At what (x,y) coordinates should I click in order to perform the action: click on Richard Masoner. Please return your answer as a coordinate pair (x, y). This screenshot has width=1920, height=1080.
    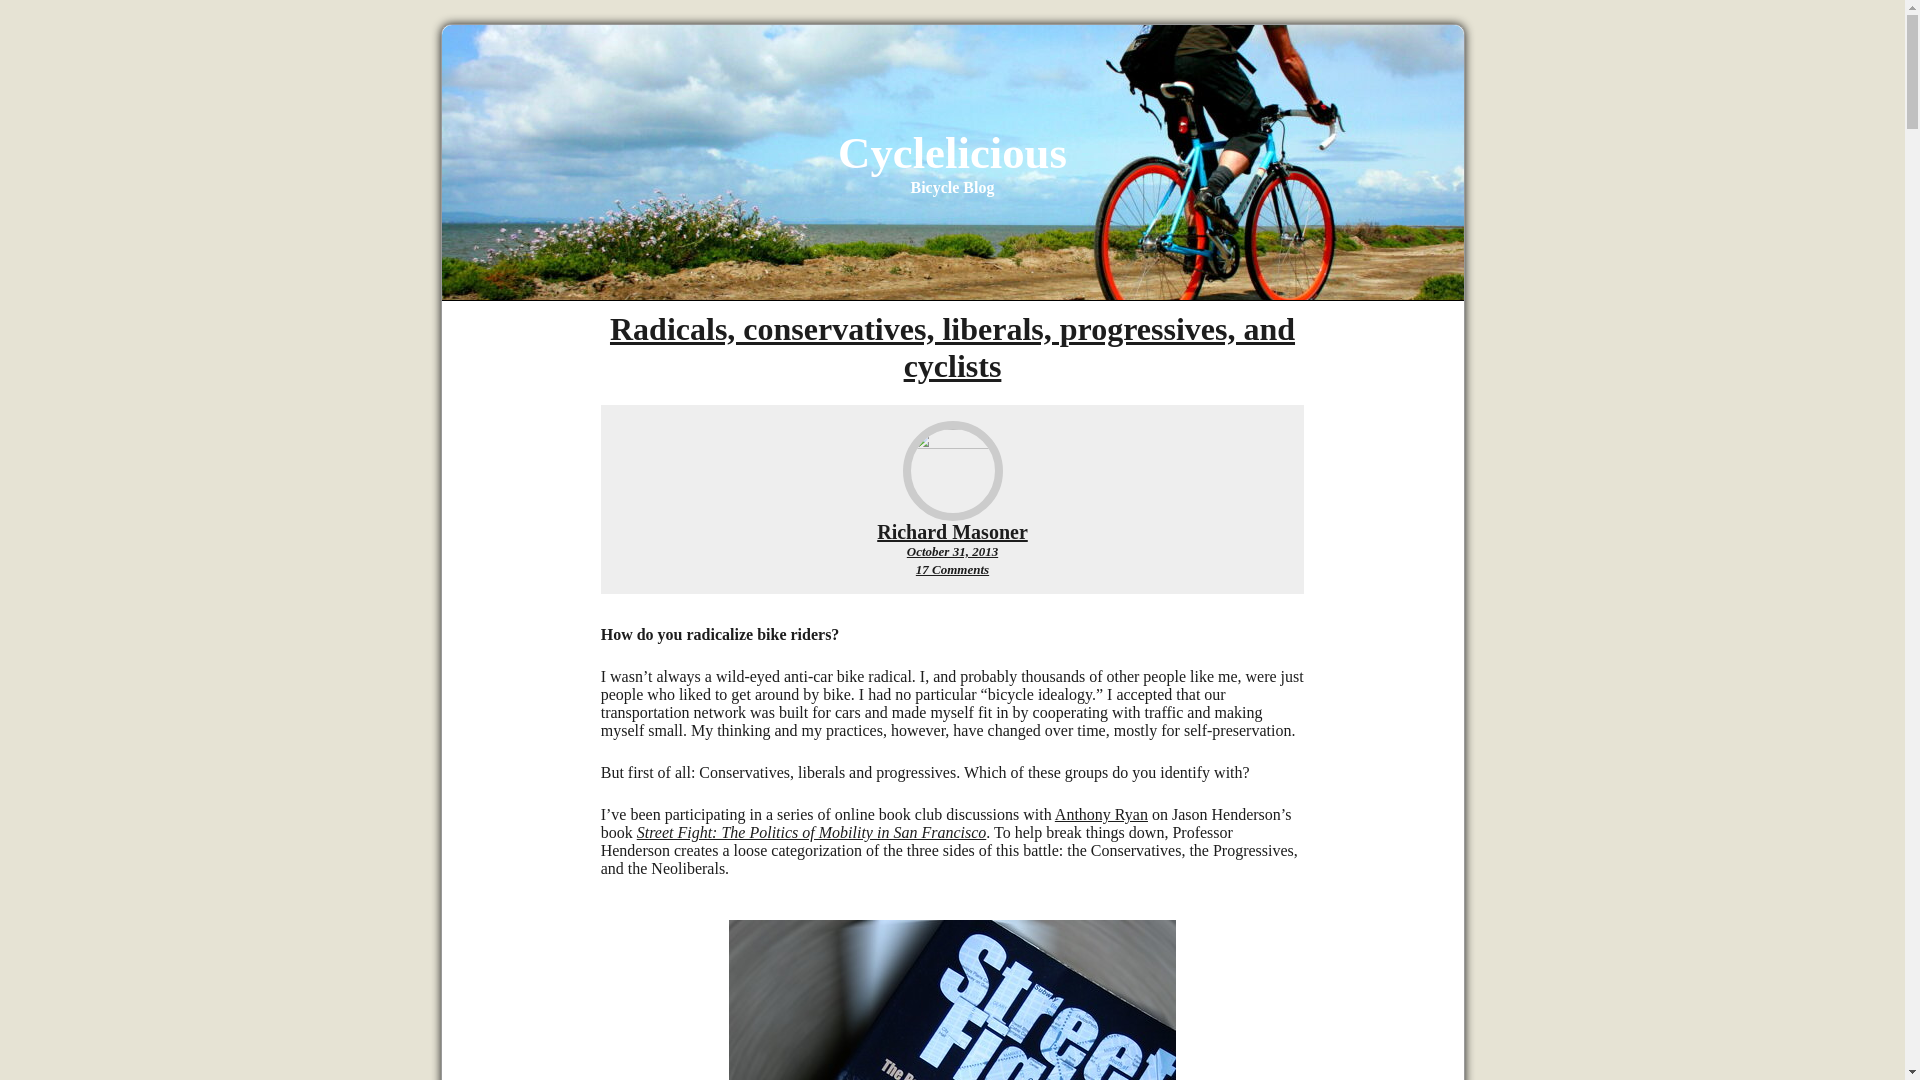
    Looking at the image, I should click on (952, 532).